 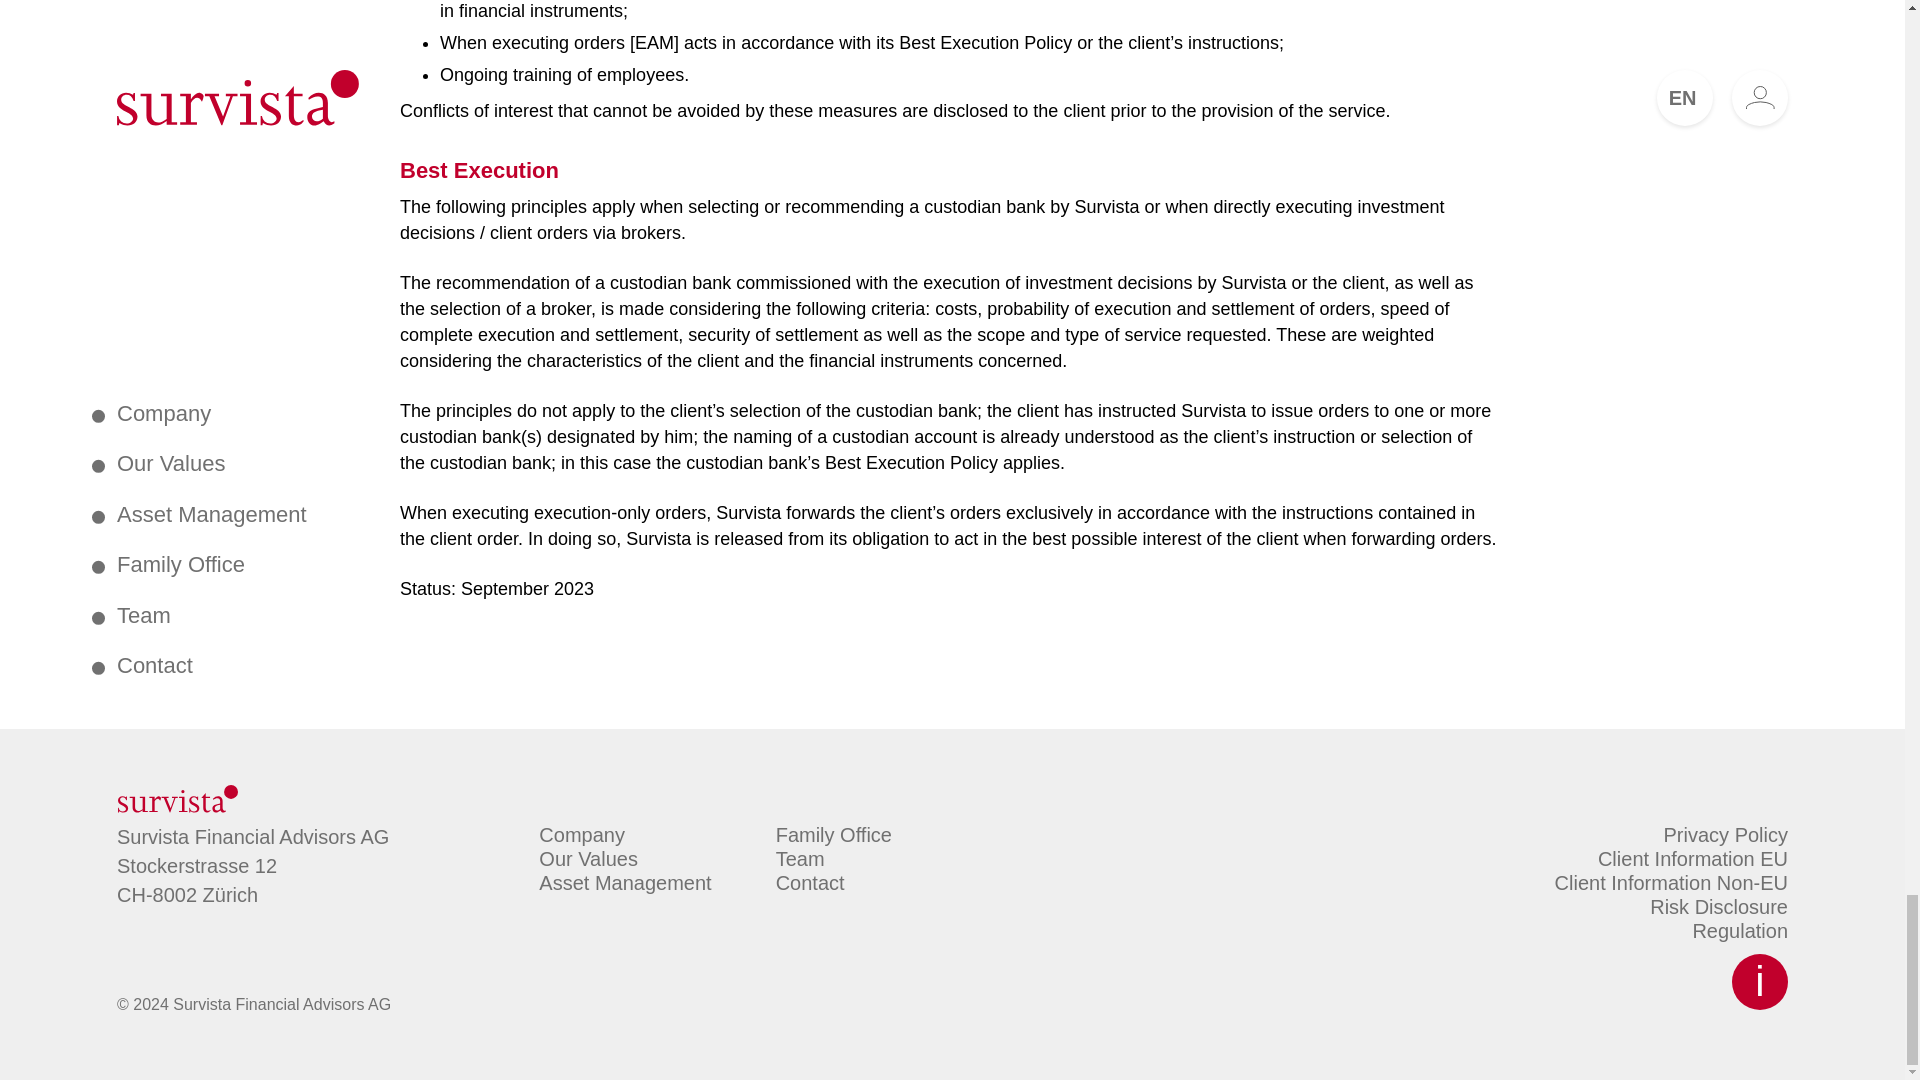 I want to click on Client Information EU, so click(x=1692, y=858).